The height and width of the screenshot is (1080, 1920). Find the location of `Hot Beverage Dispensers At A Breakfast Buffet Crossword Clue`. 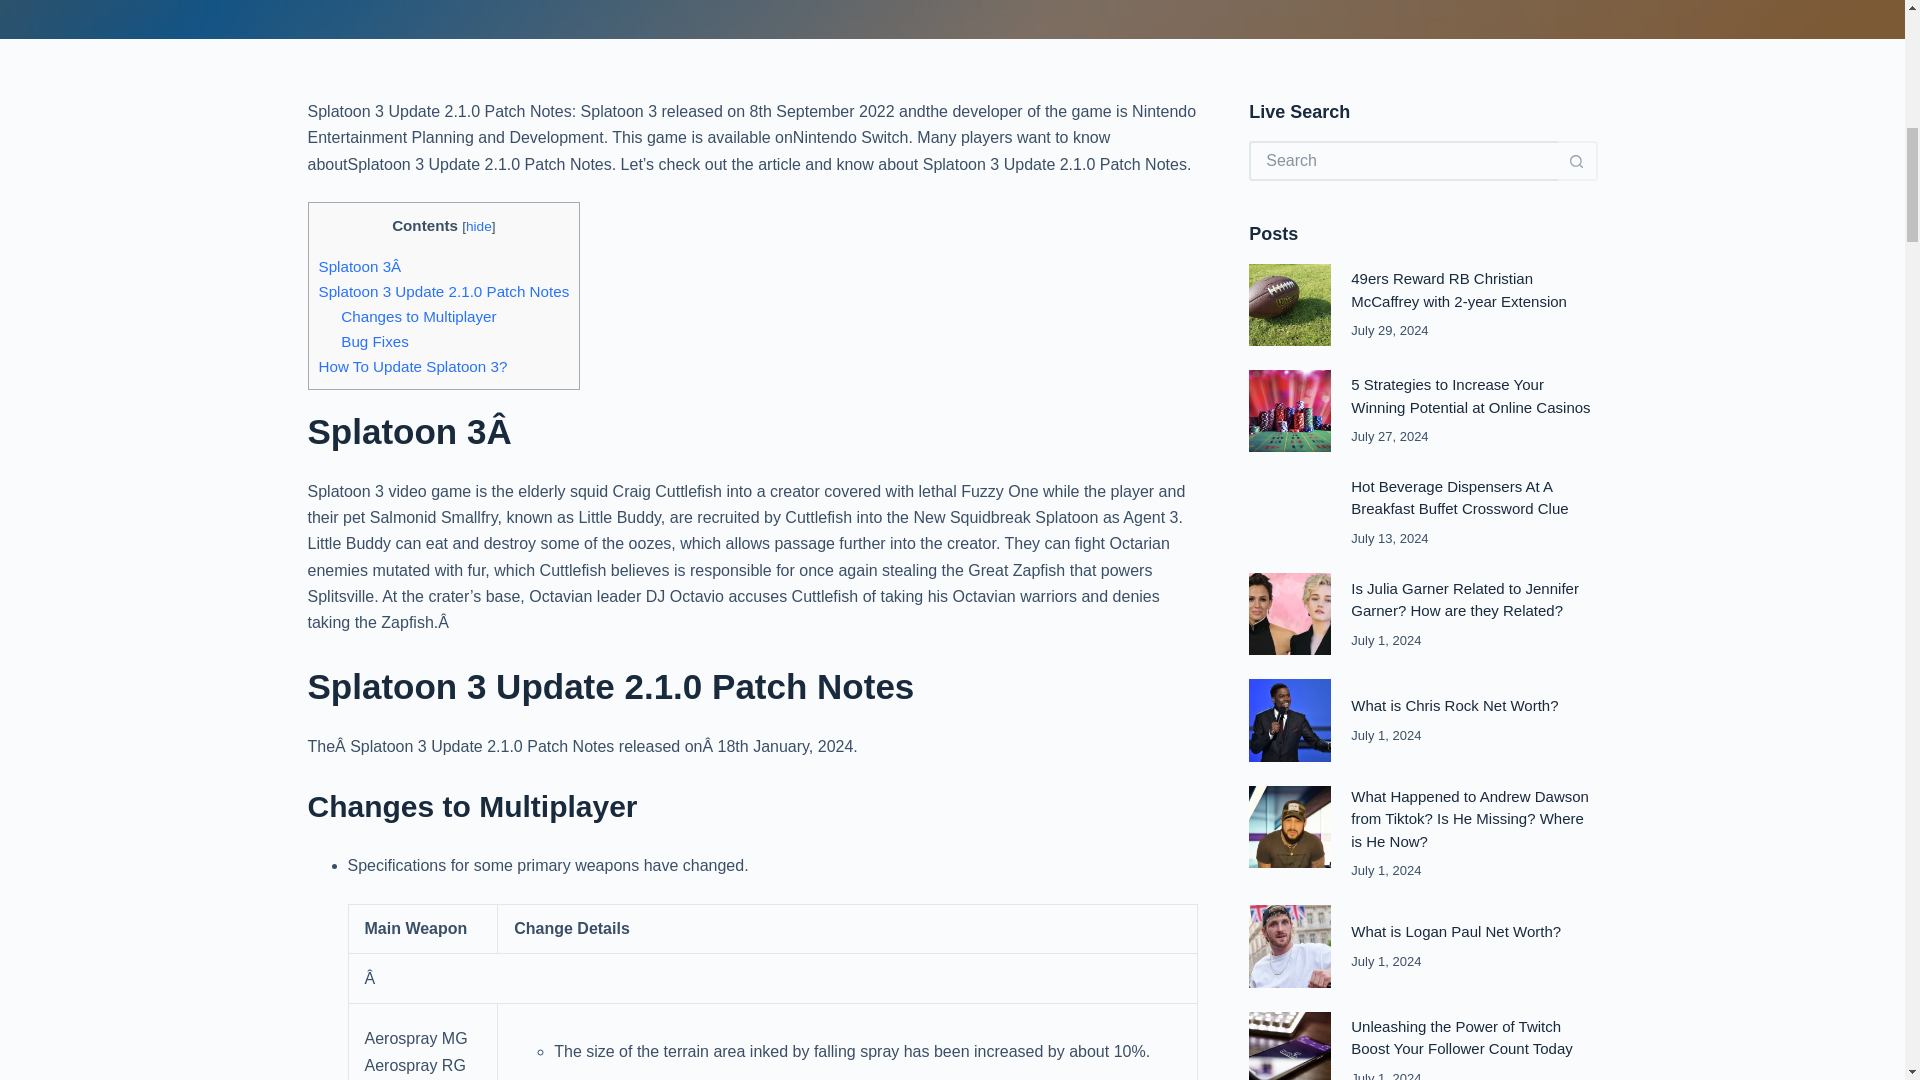

Hot Beverage Dispensers At A Breakfast Buffet Crossword Clue is located at coordinates (1460, 498).